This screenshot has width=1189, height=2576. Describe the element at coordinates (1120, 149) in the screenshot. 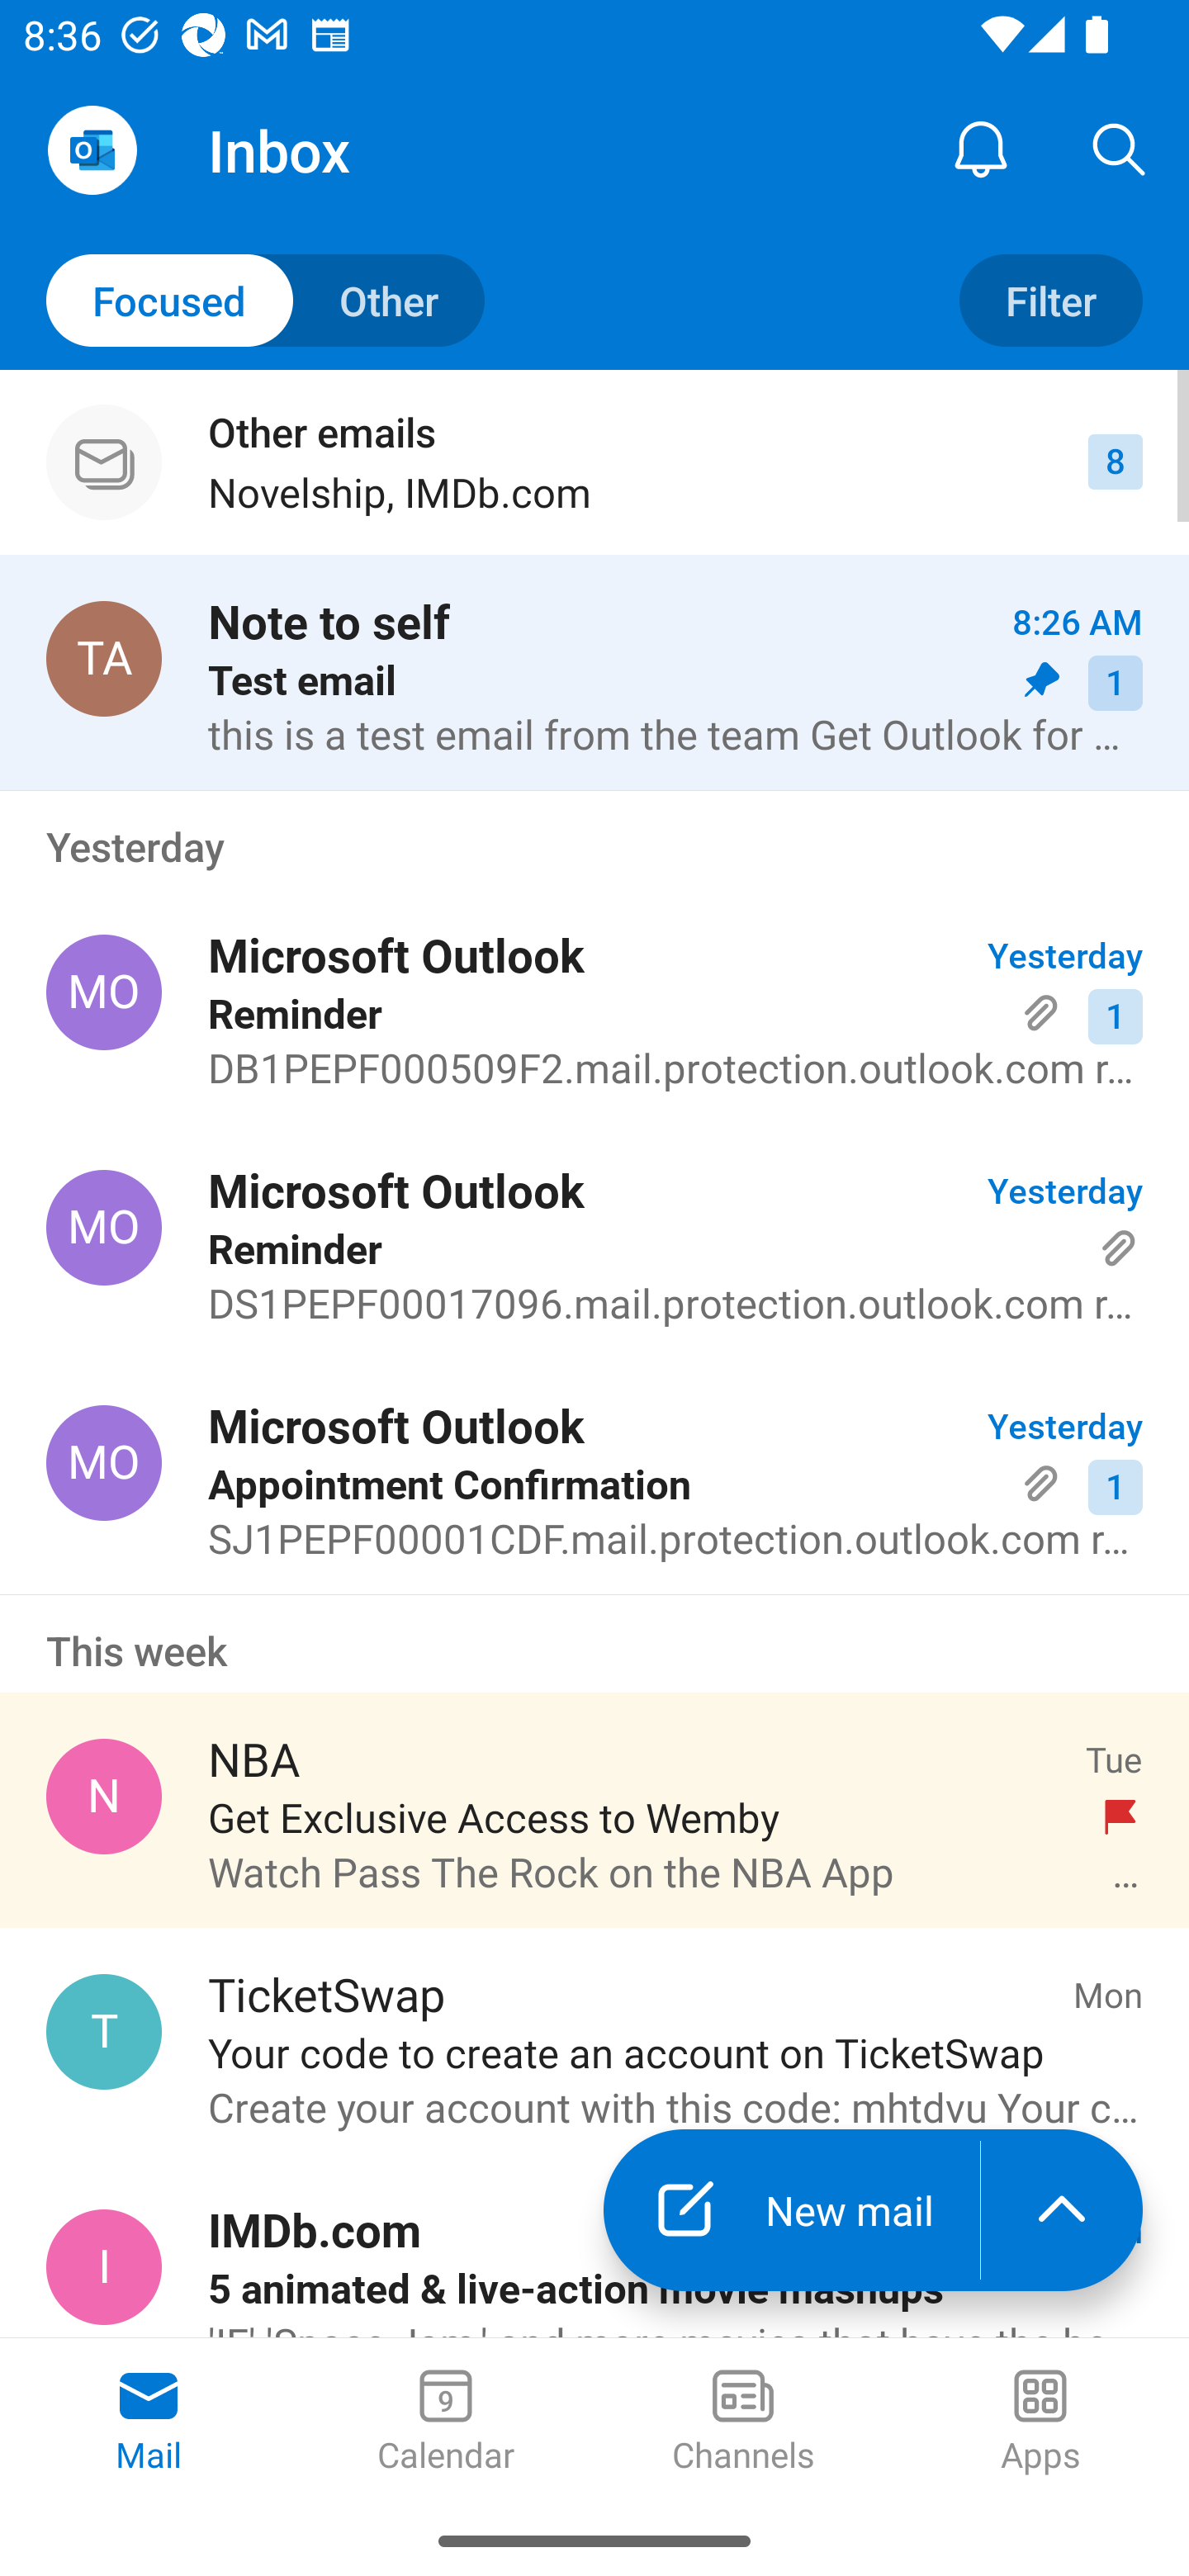

I see `Search, , ` at that location.